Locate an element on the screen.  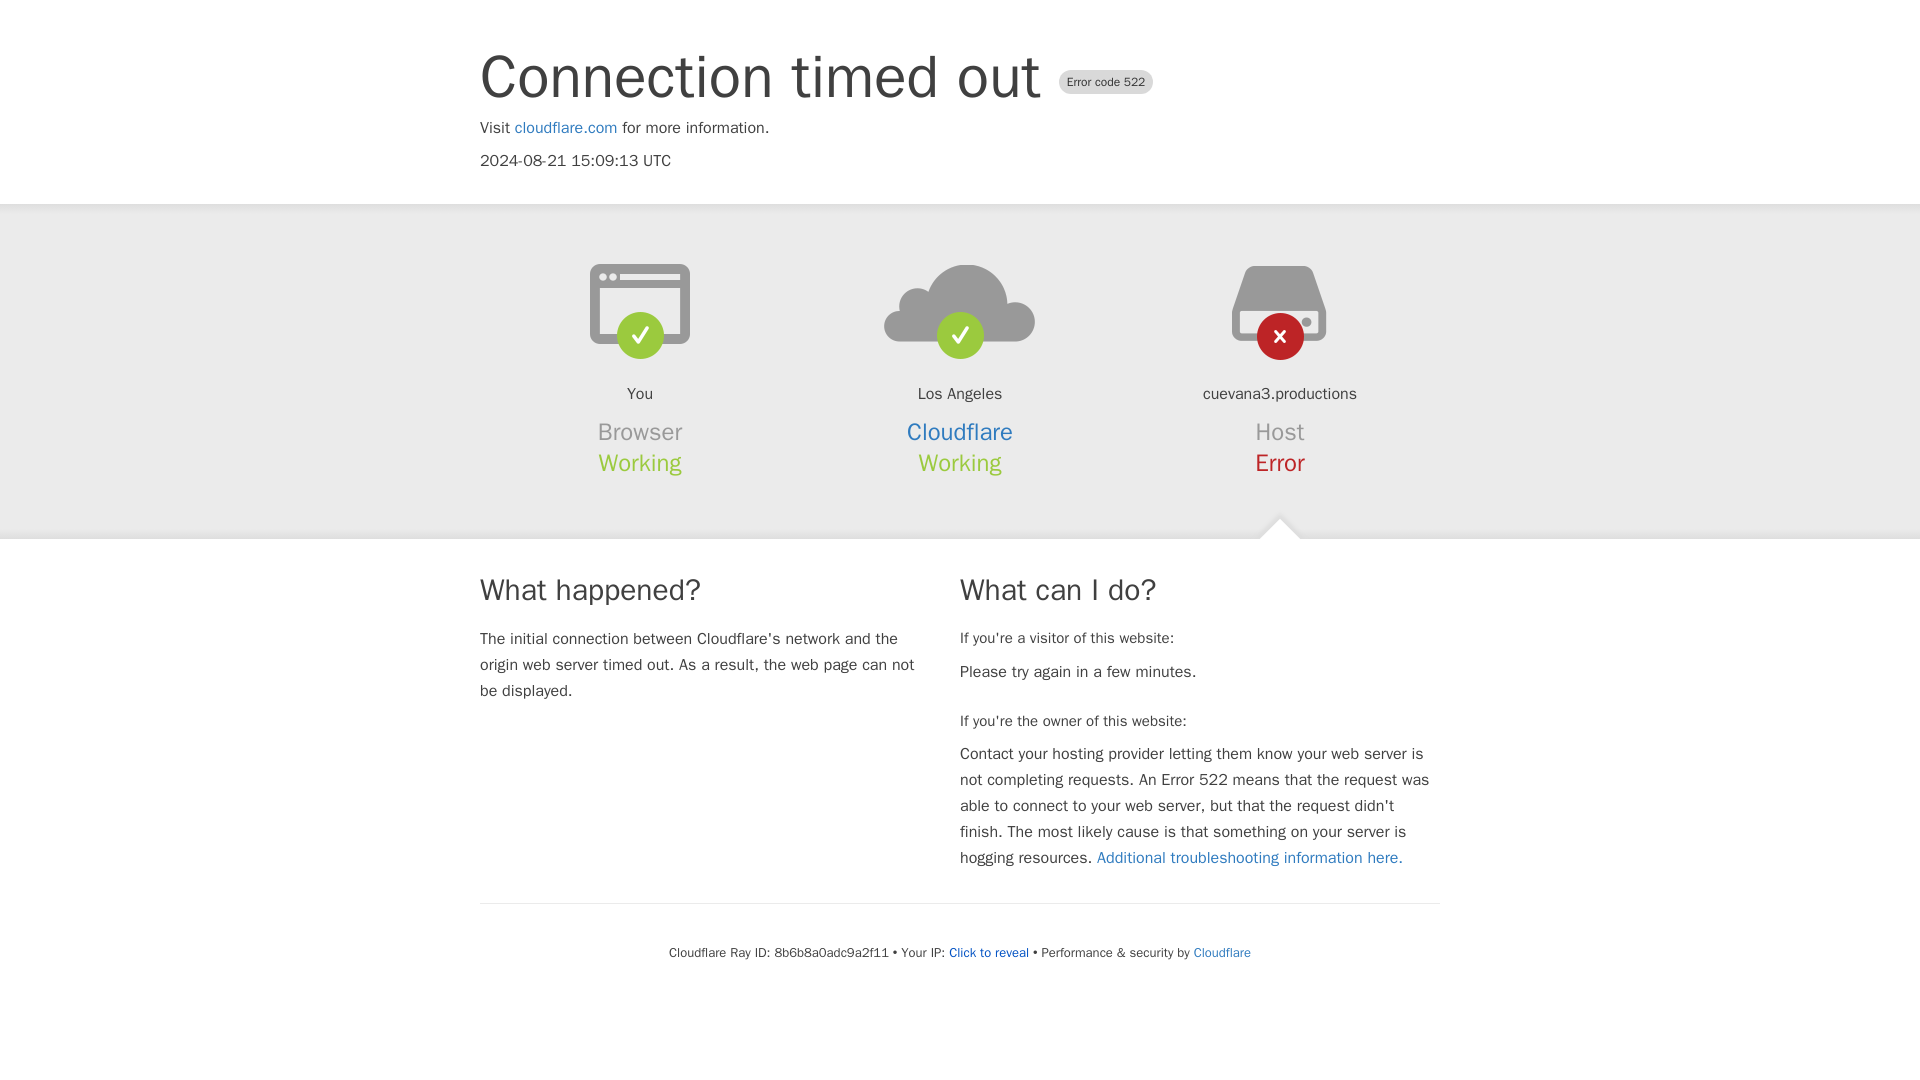
Cloudflare is located at coordinates (960, 432).